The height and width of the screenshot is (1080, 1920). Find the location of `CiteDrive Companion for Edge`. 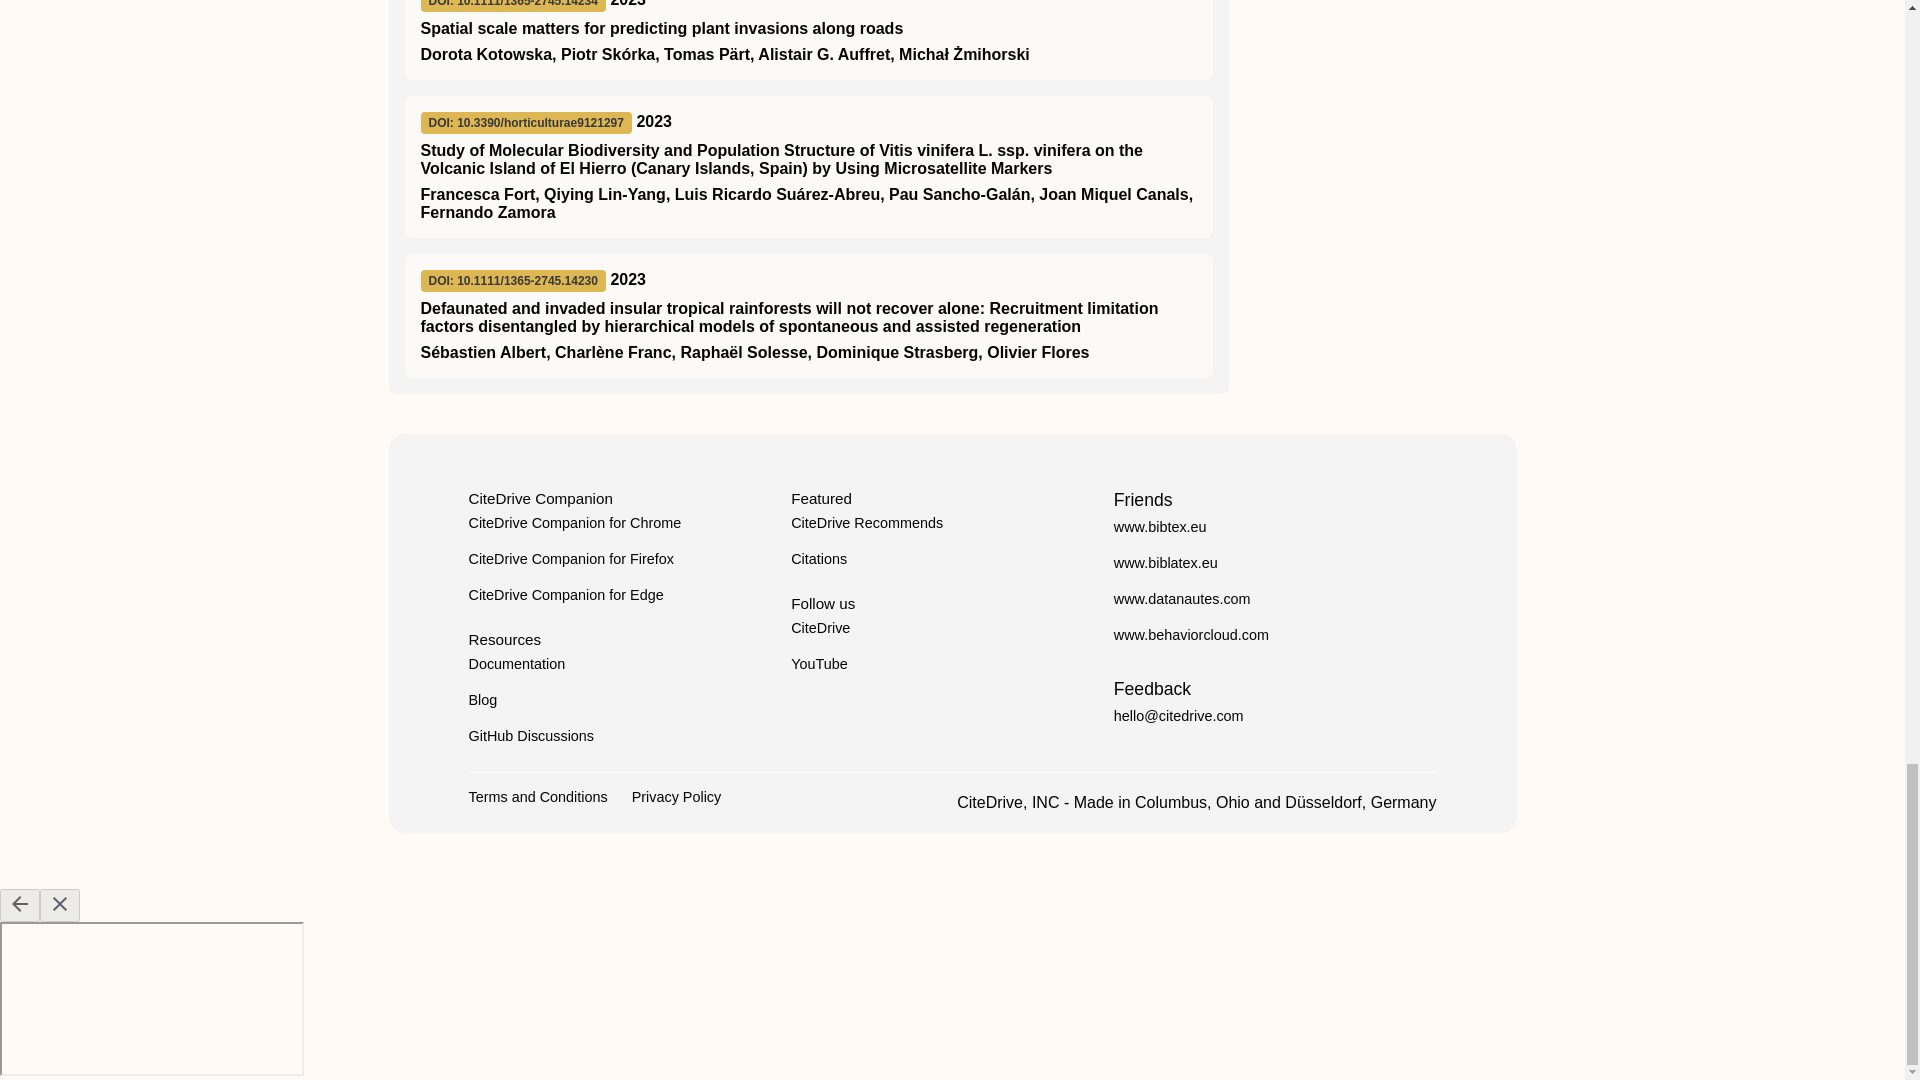

CiteDrive Companion for Edge is located at coordinates (565, 594).